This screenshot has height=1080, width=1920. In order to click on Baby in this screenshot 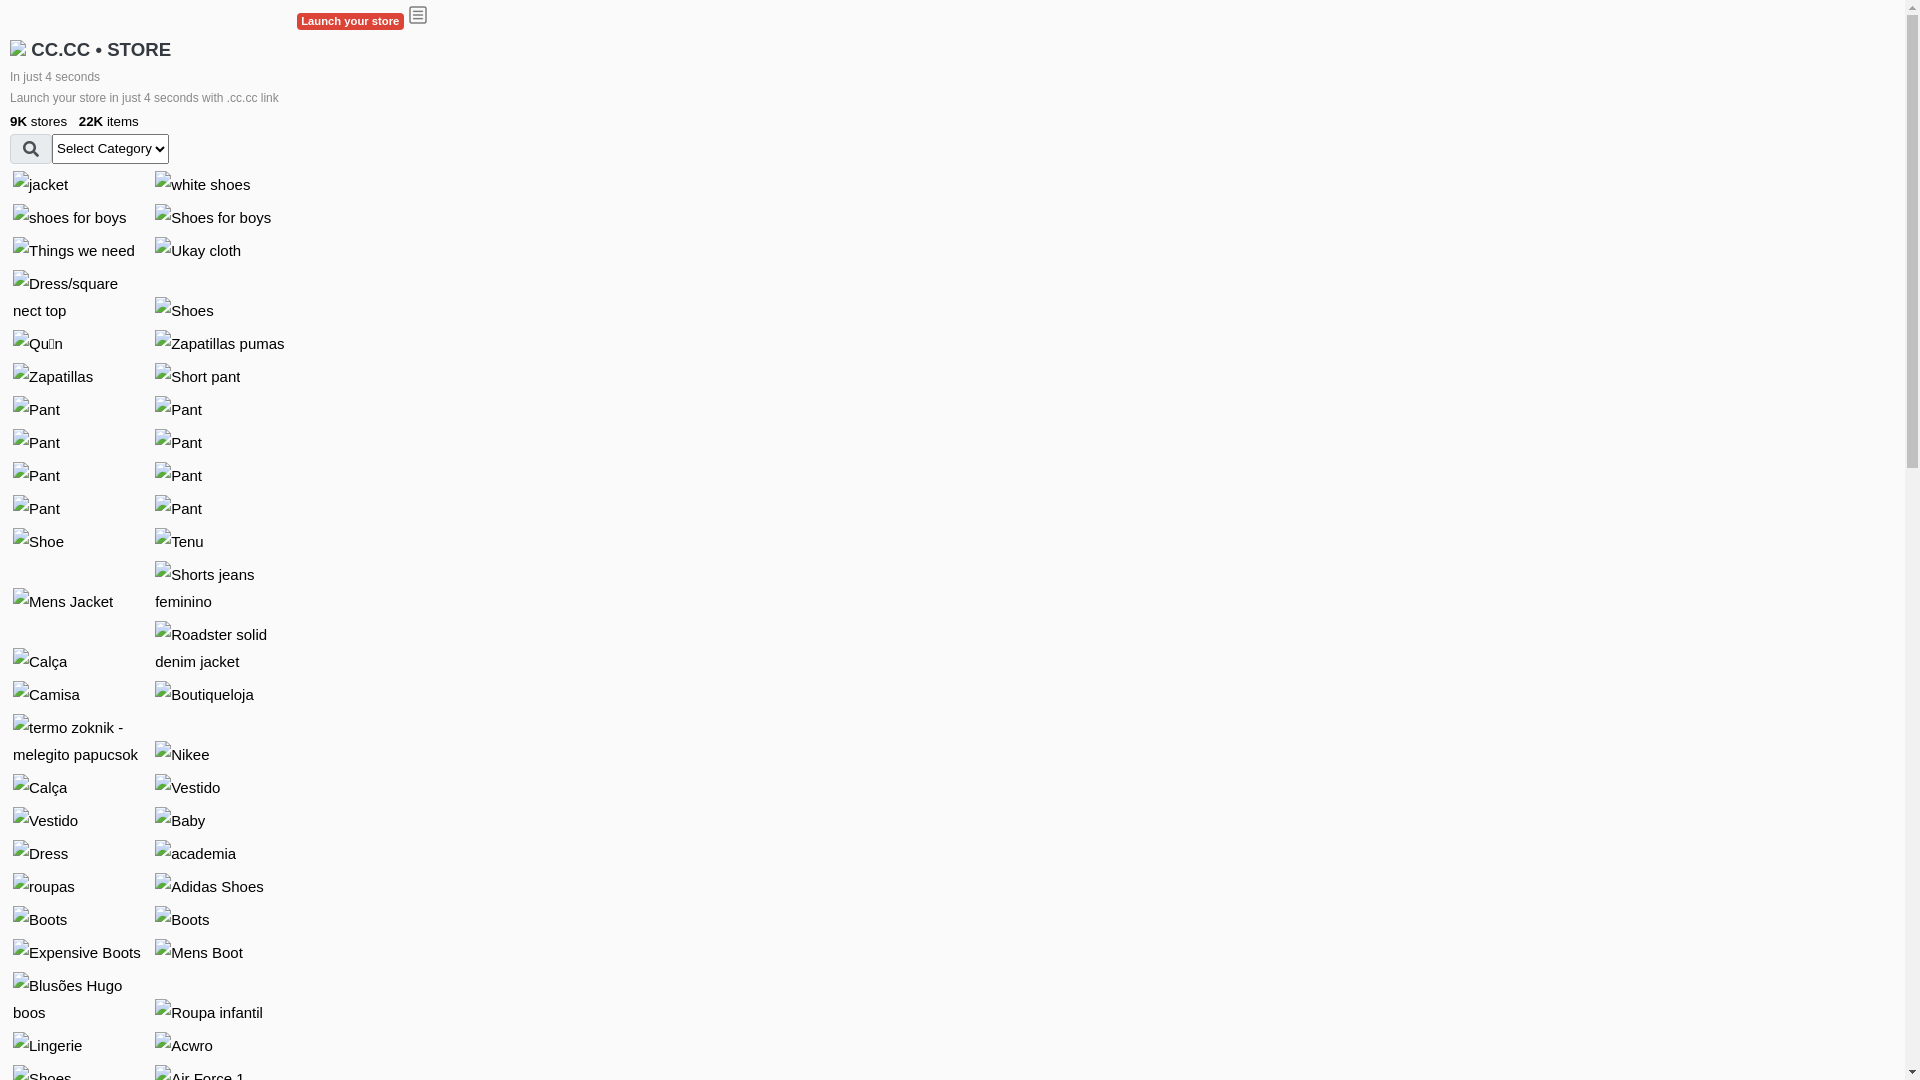, I will do `click(180, 820)`.